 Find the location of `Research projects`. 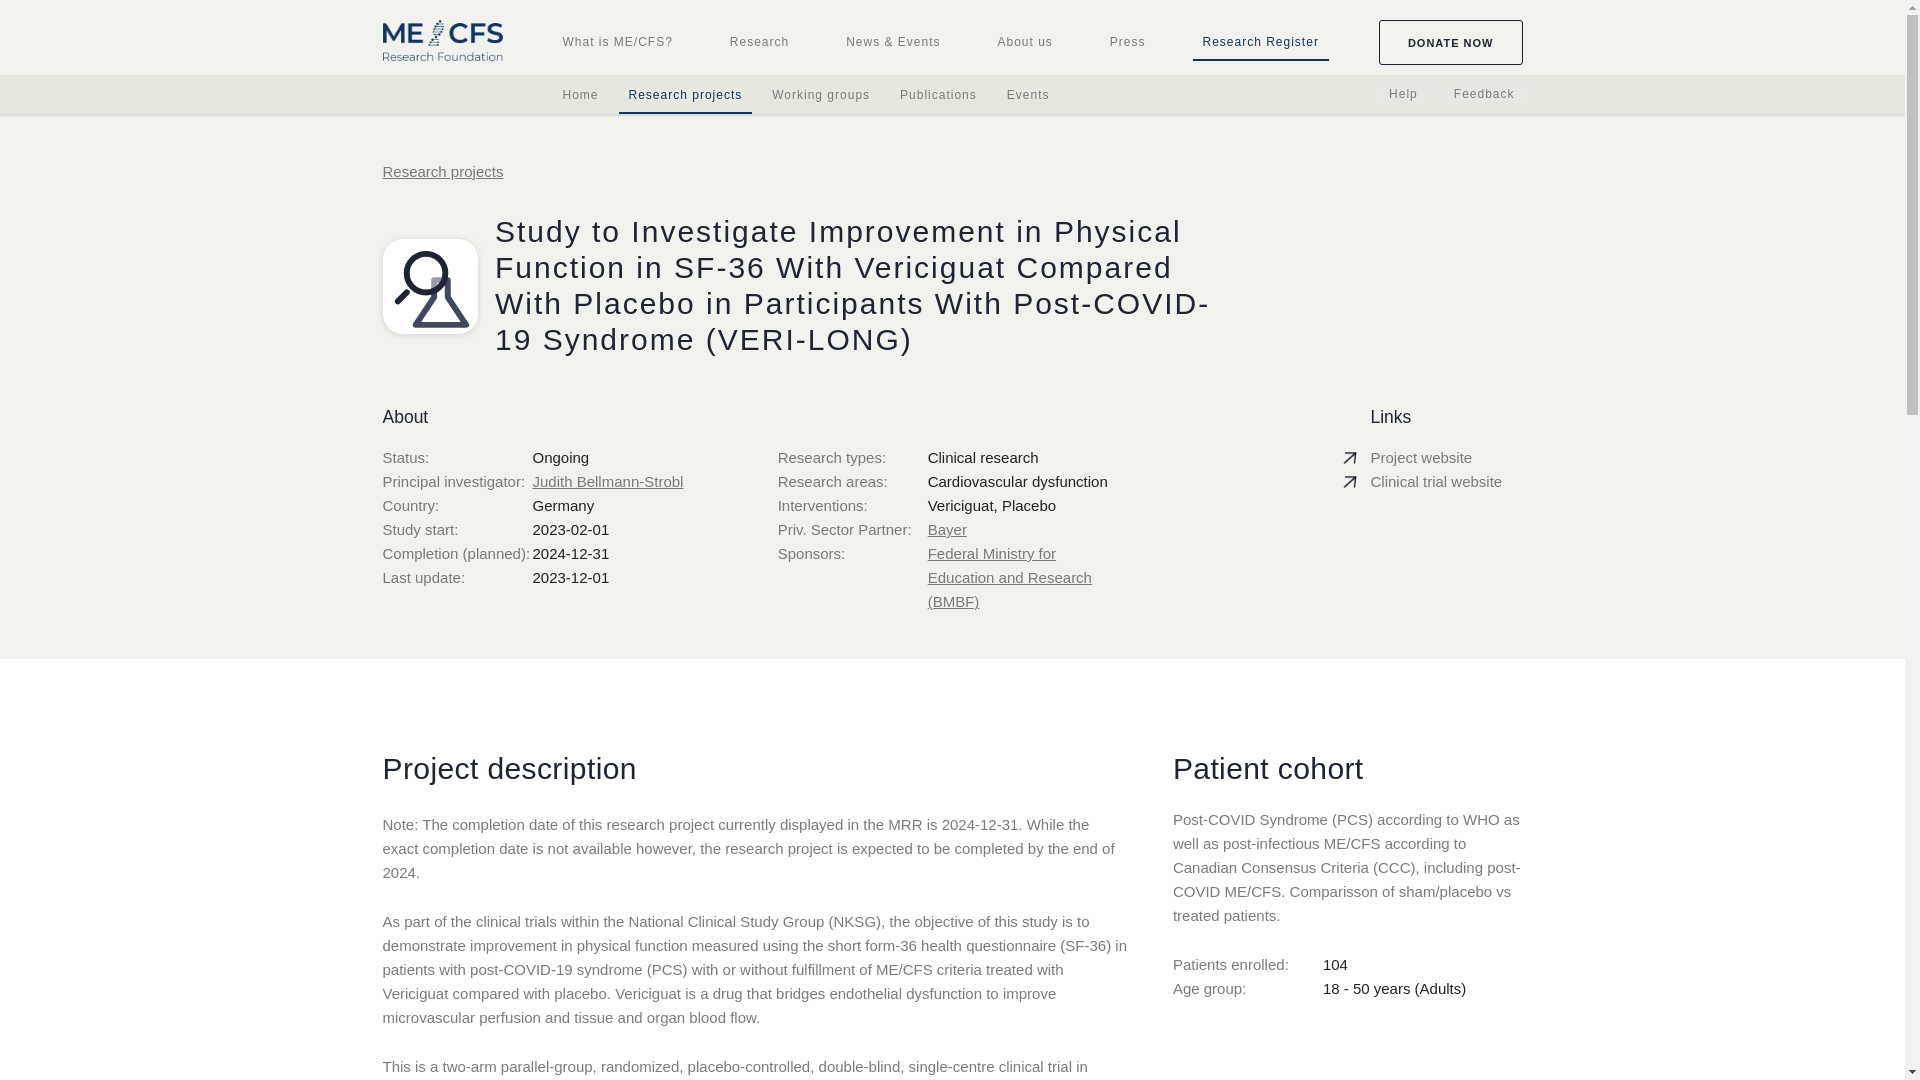

Research projects is located at coordinates (442, 172).